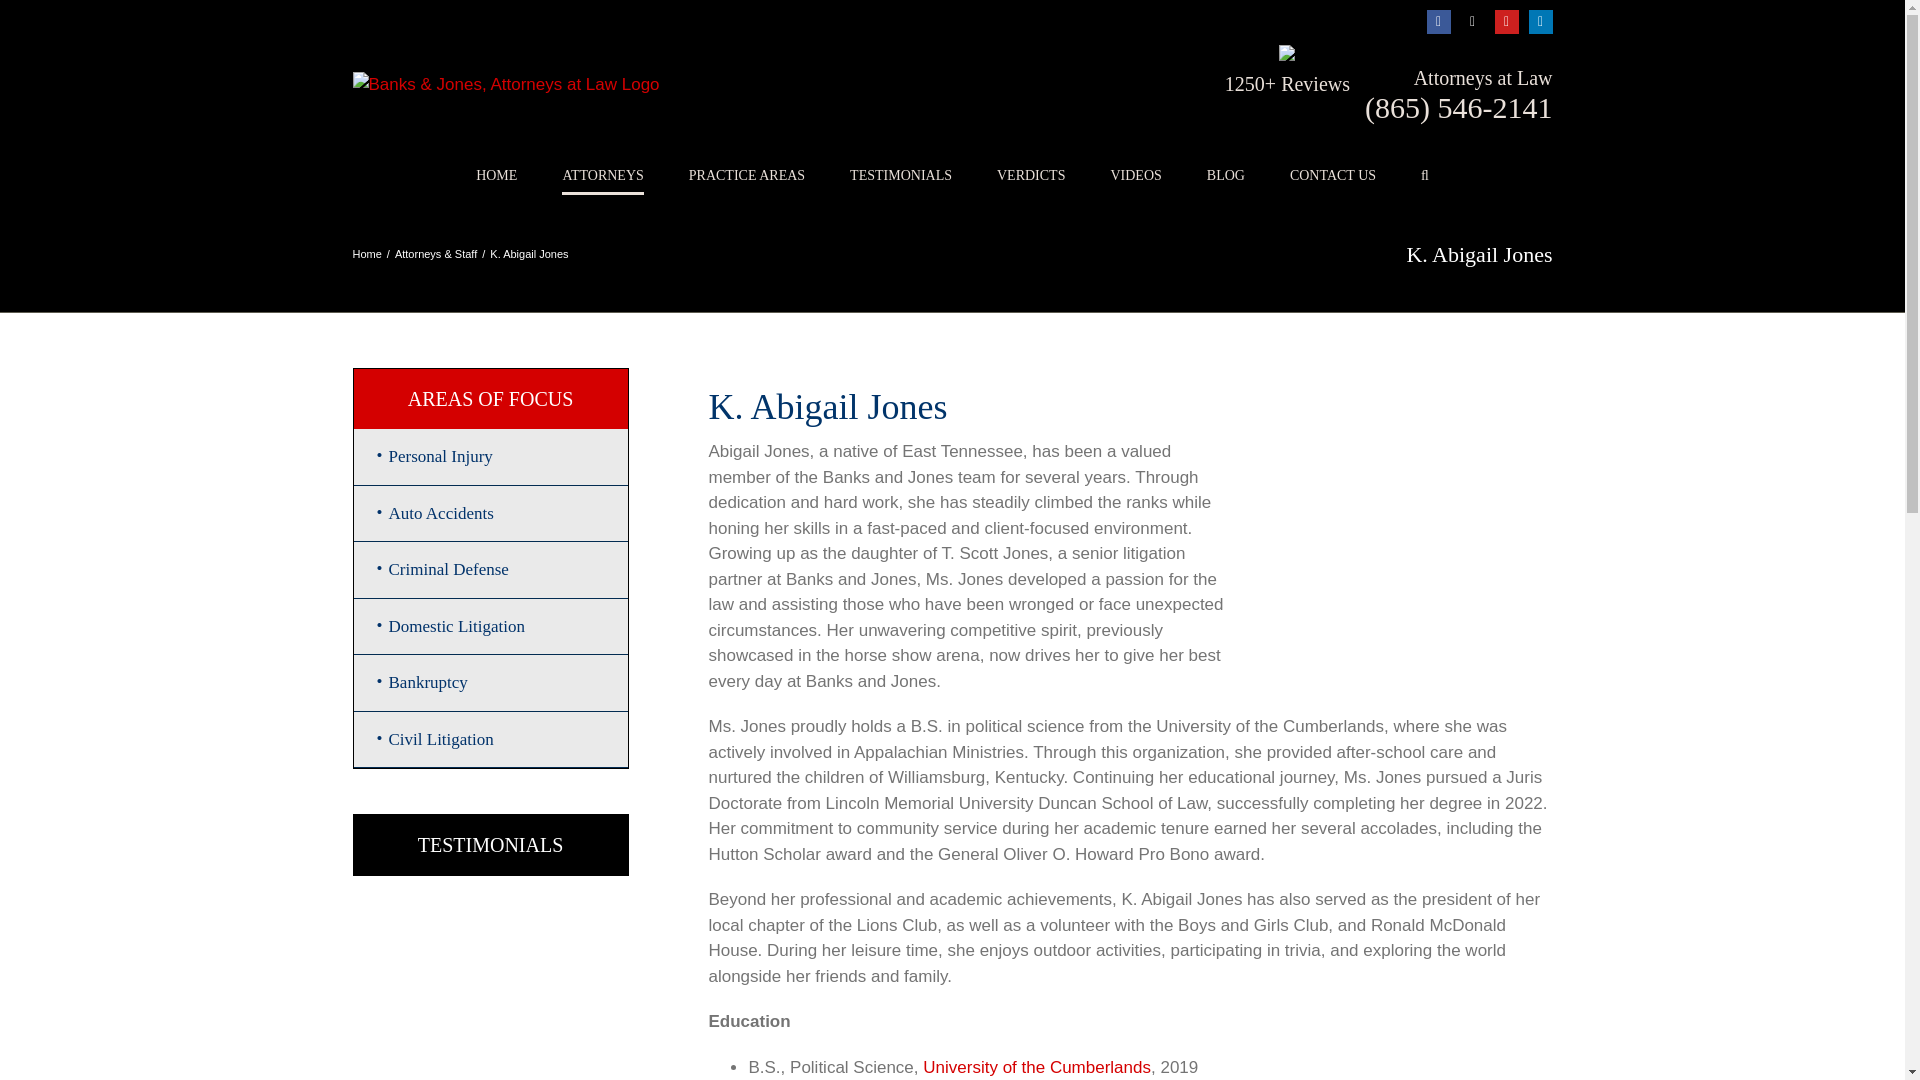 The height and width of the screenshot is (1080, 1920). I want to click on YouTube, so click(1506, 21).